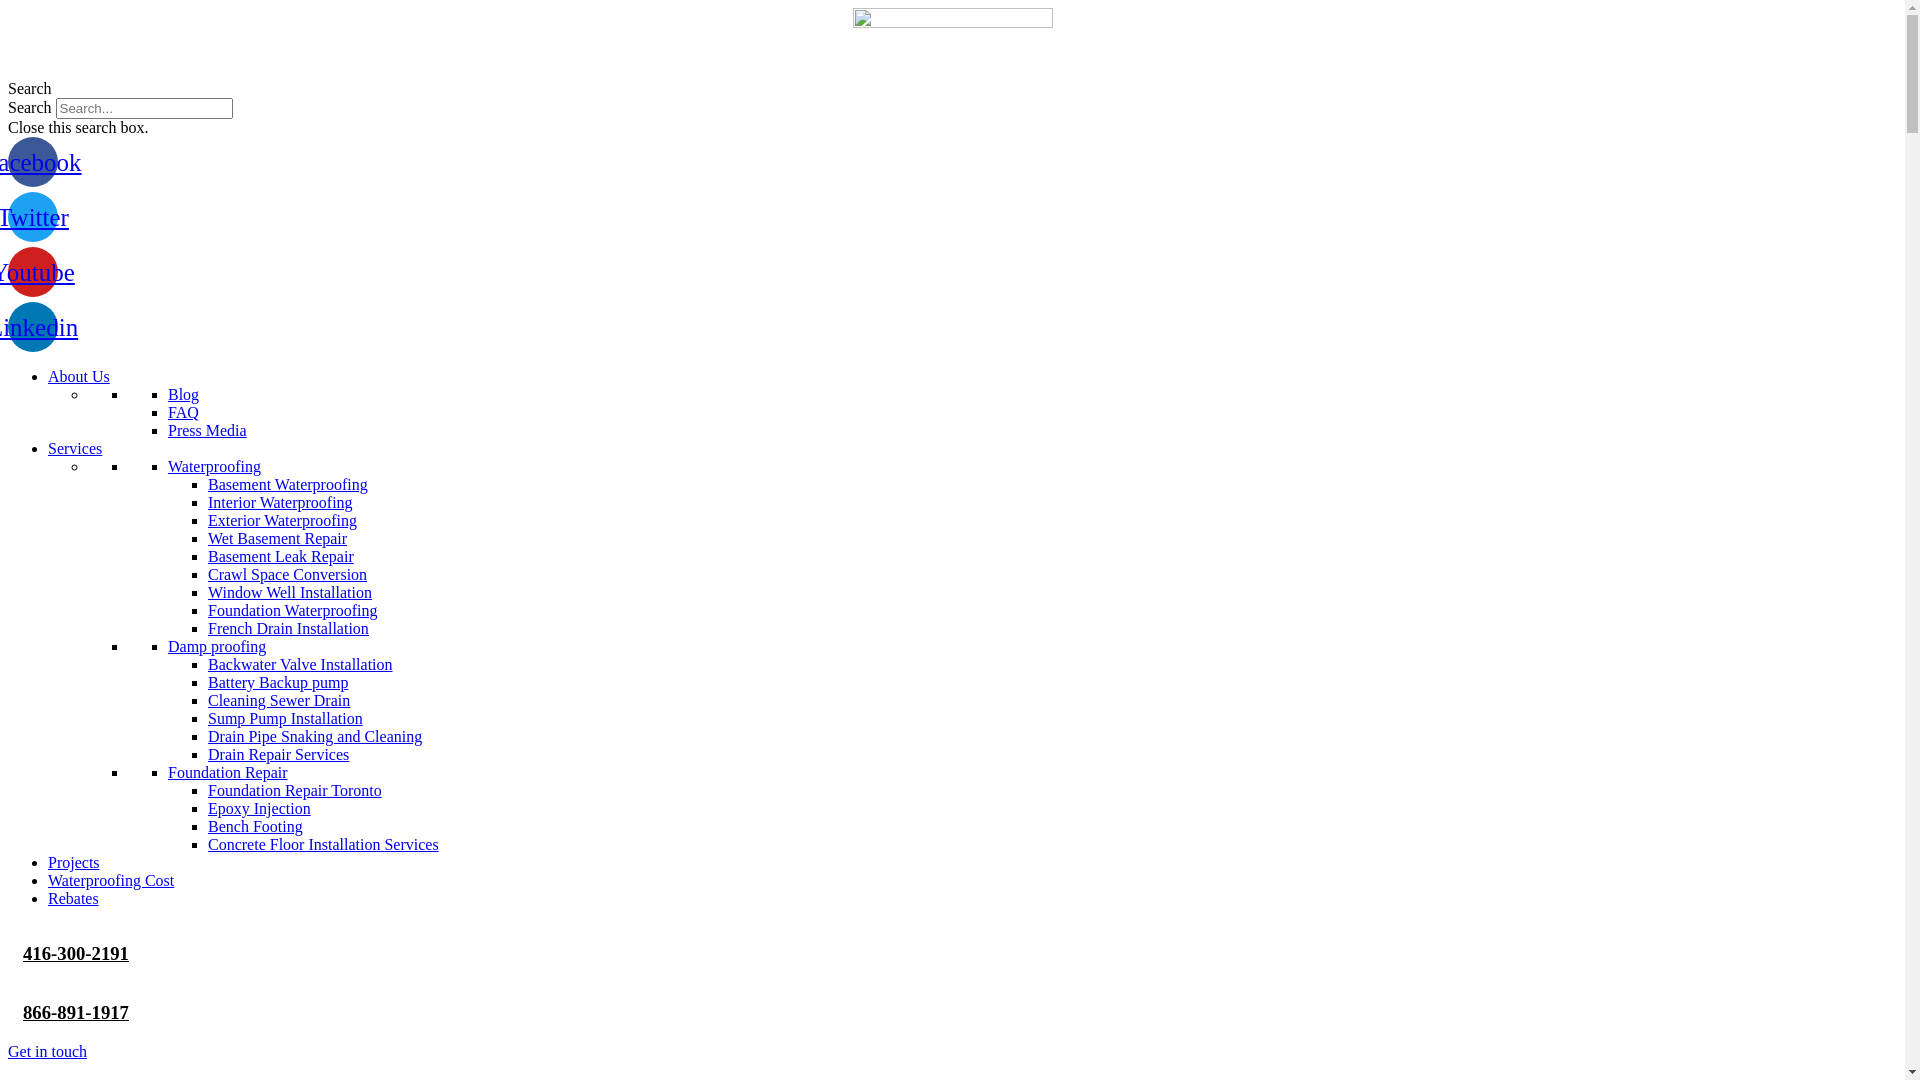  What do you see at coordinates (217, 646) in the screenshot?
I see `Damp proofing` at bounding box center [217, 646].